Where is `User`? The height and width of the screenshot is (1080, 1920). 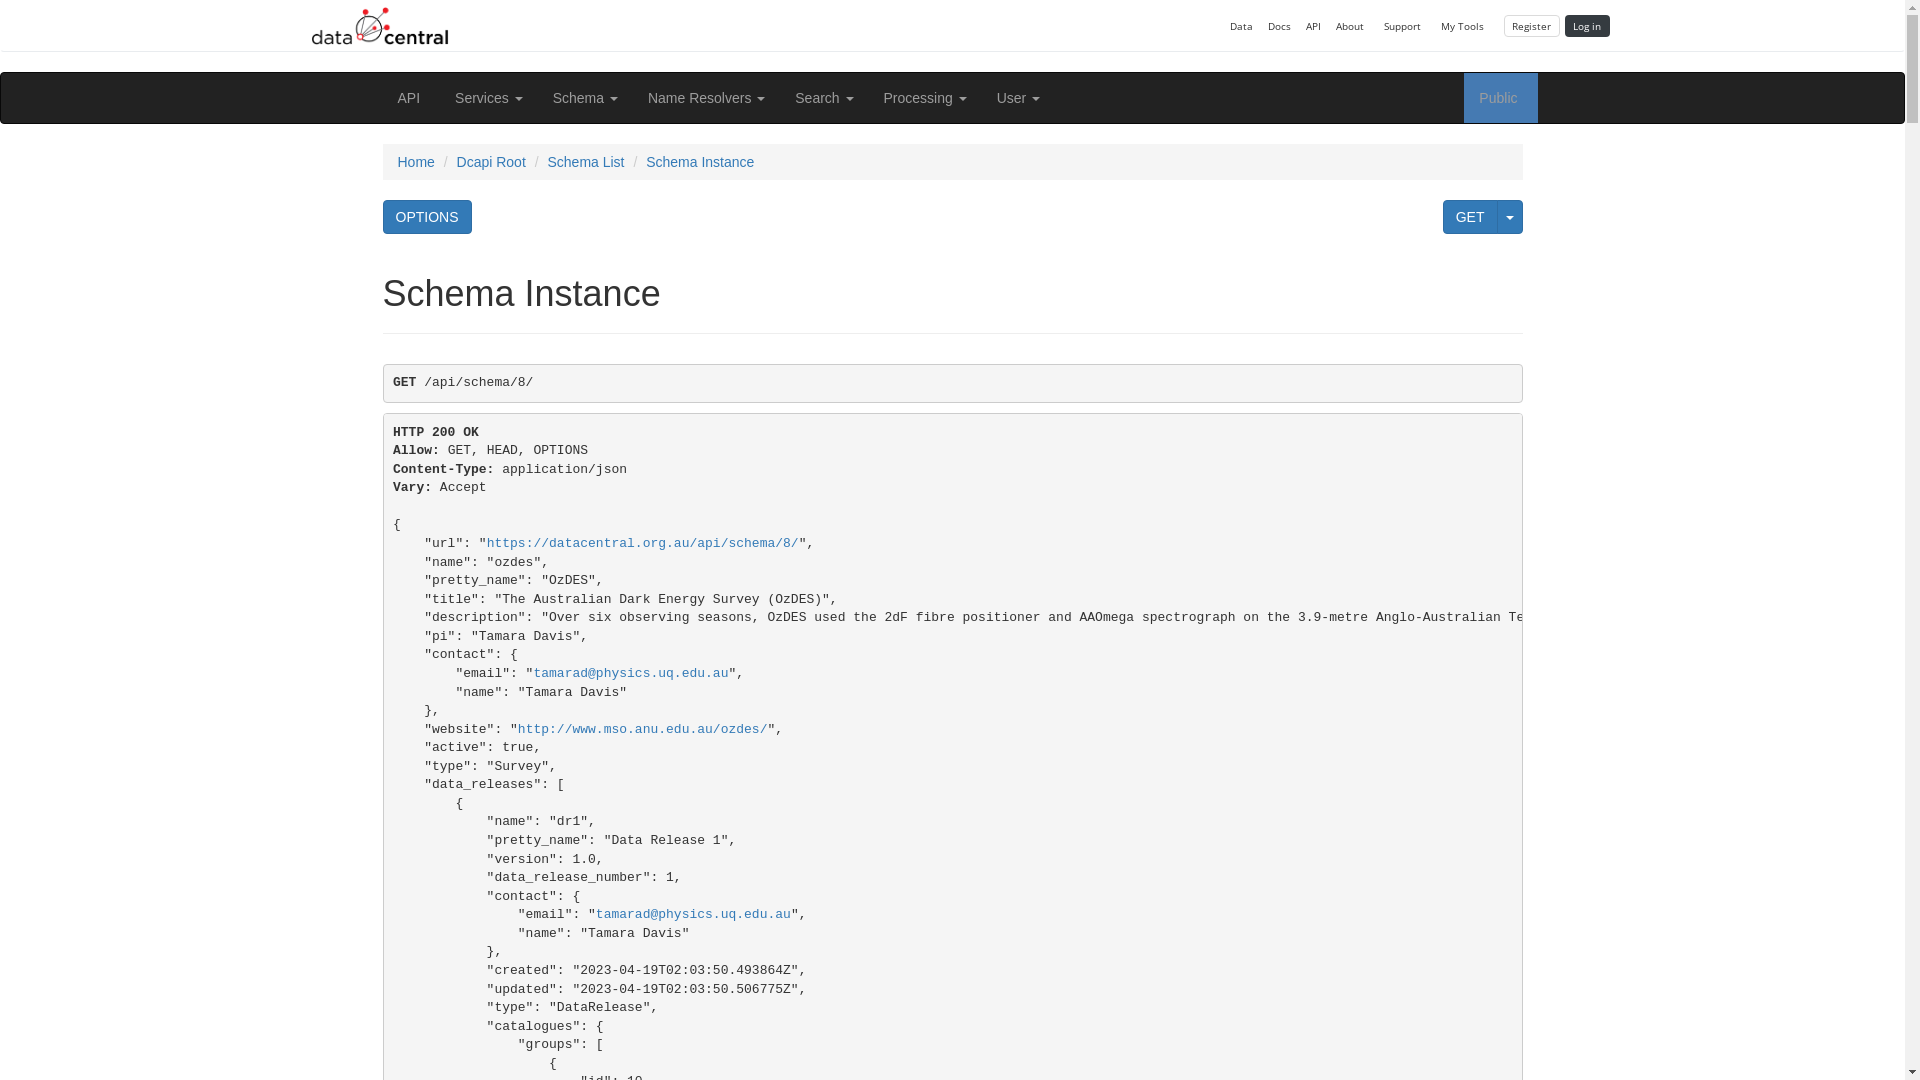
User is located at coordinates (1018, 98).